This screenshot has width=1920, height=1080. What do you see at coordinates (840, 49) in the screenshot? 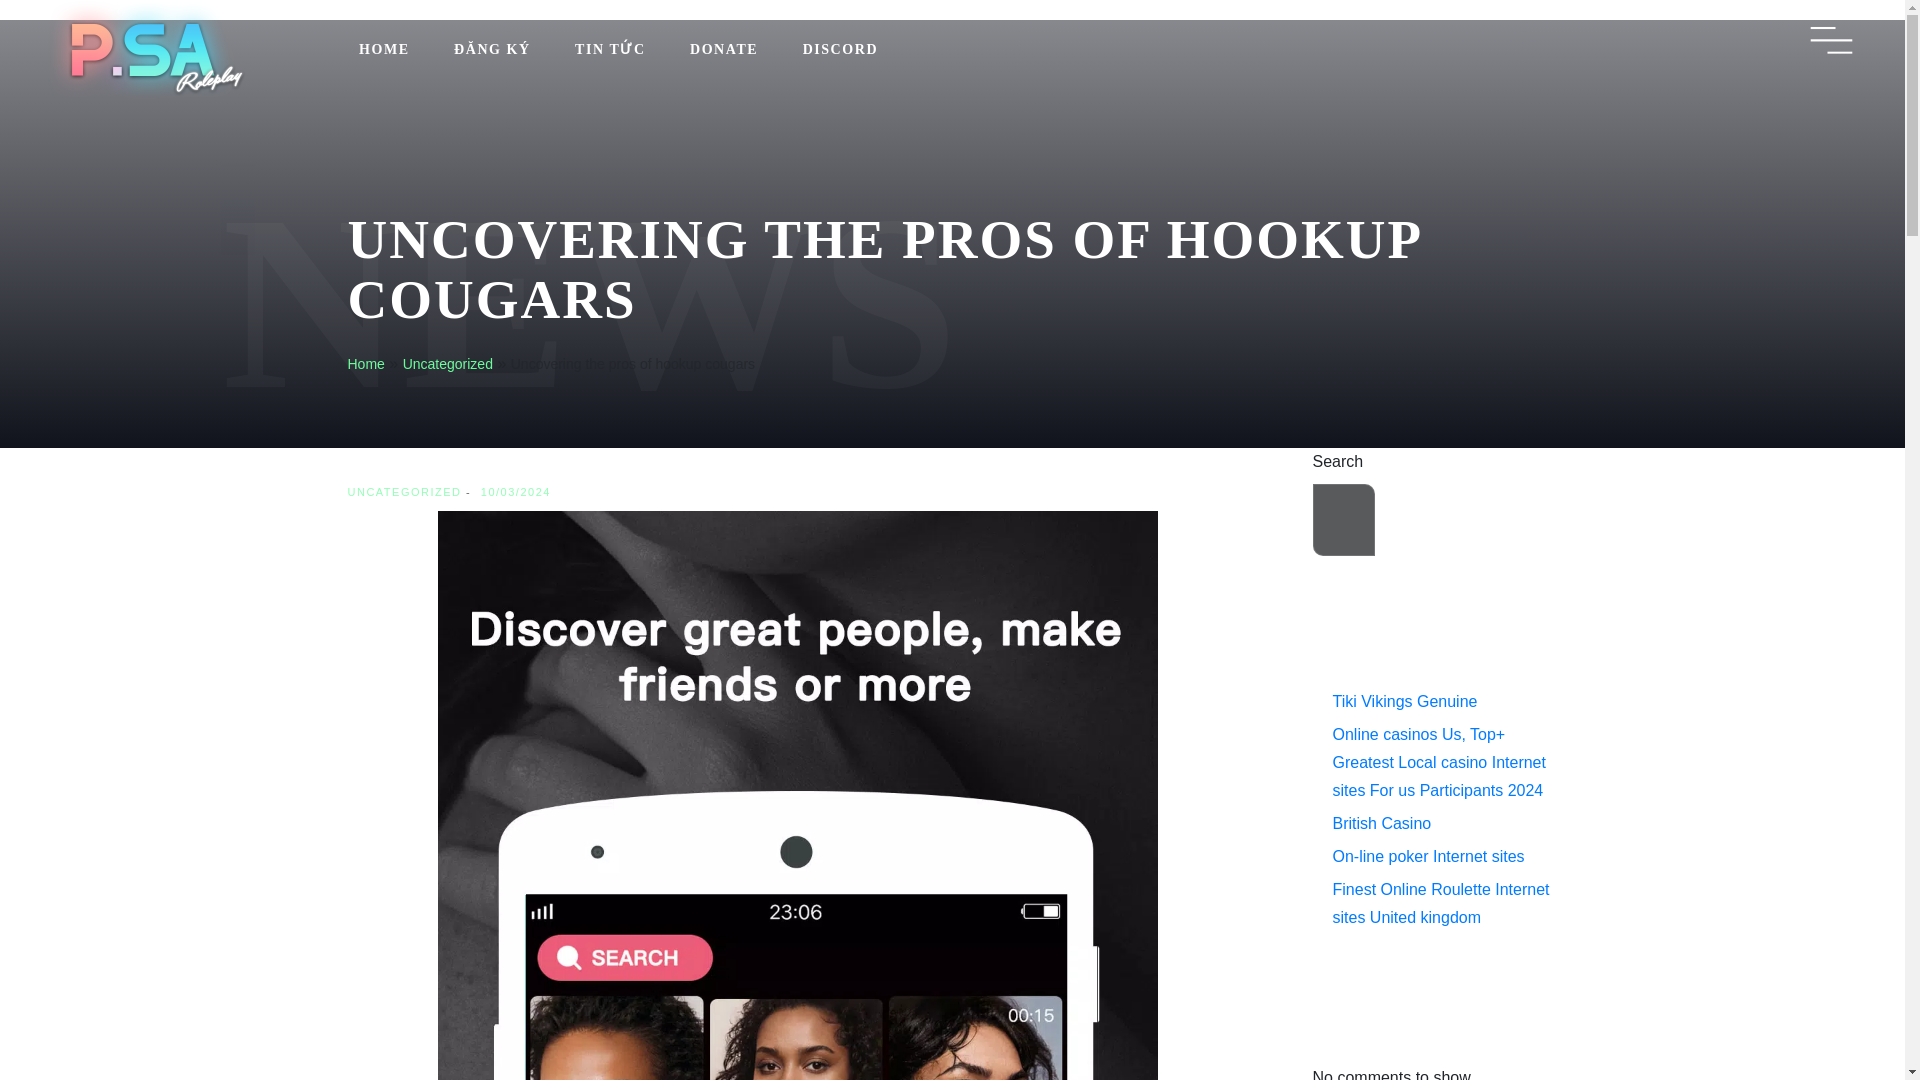
I see `DISCORD` at bounding box center [840, 49].